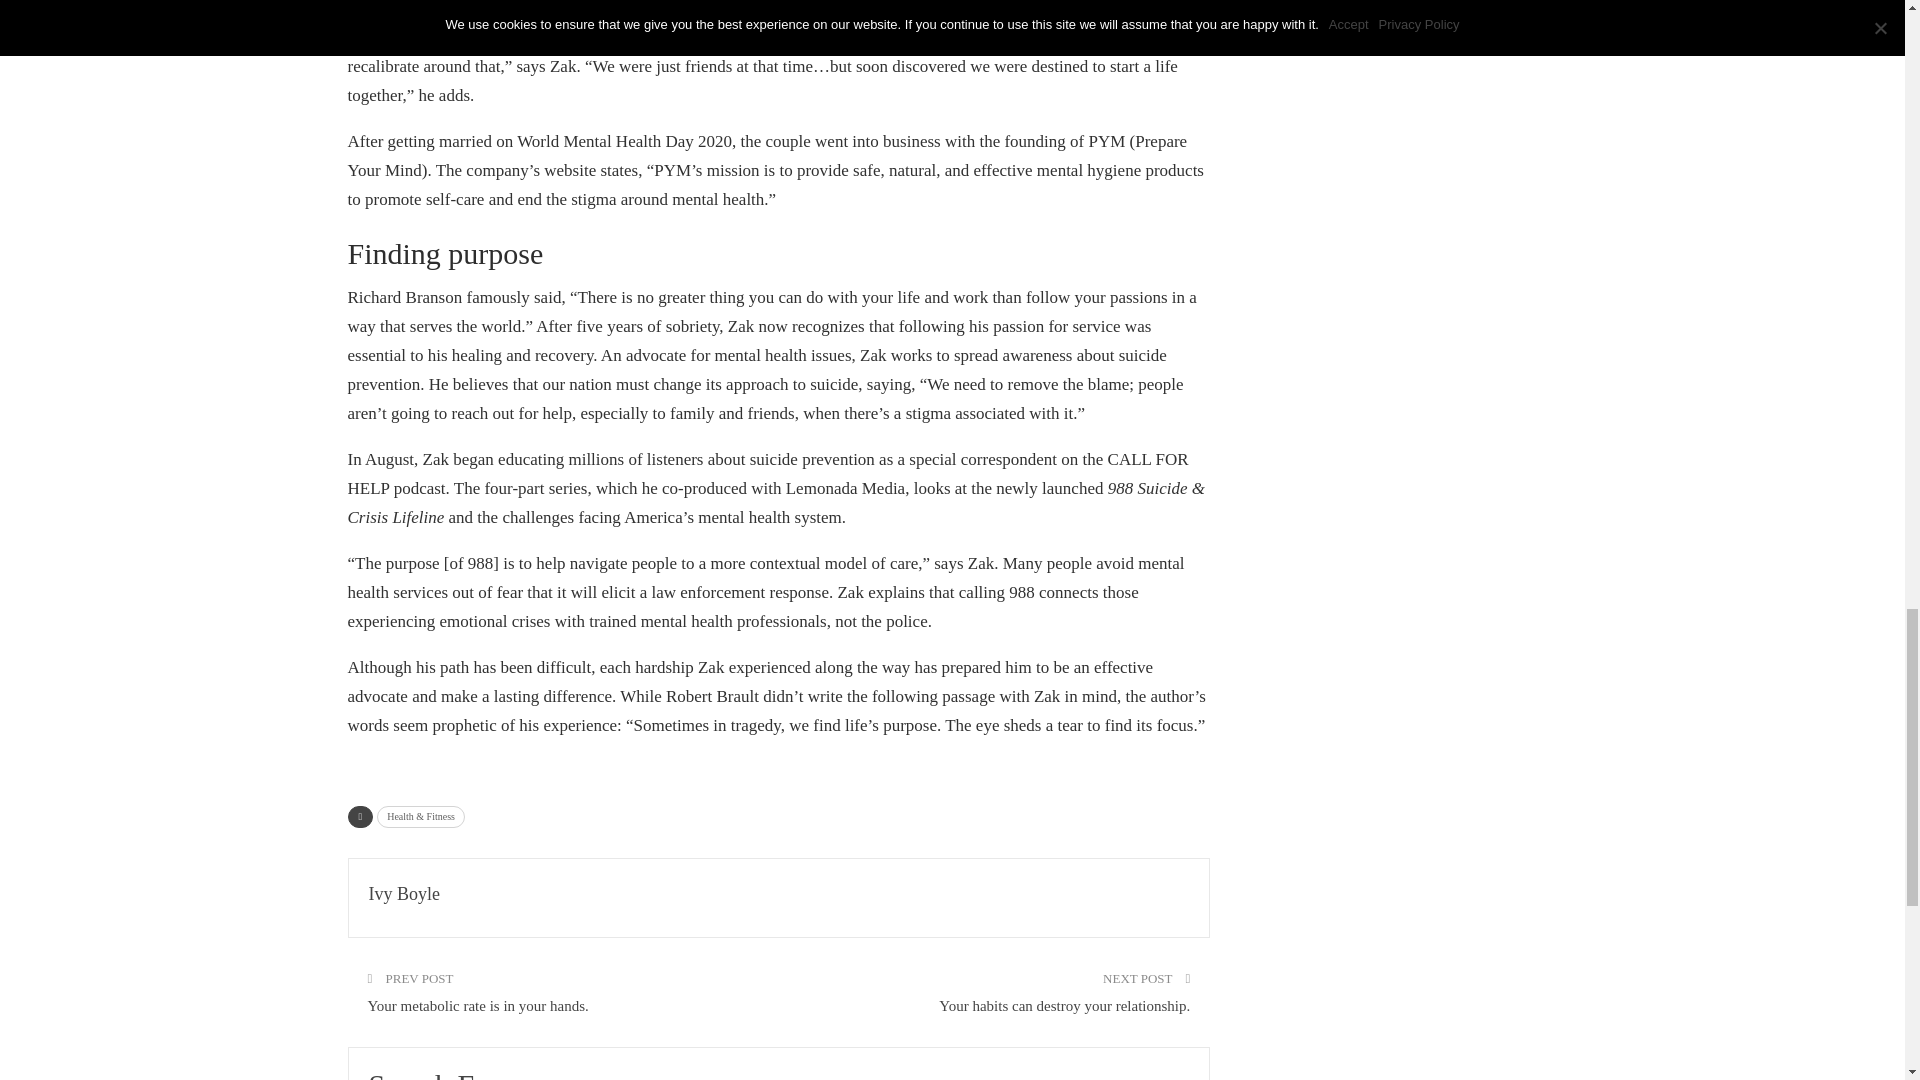 This screenshot has height=1080, width=1920. What do you see at coordinates (404, 894) in the screenshot?
I see `Ivy Boyle` at bounding box center [404, 894].